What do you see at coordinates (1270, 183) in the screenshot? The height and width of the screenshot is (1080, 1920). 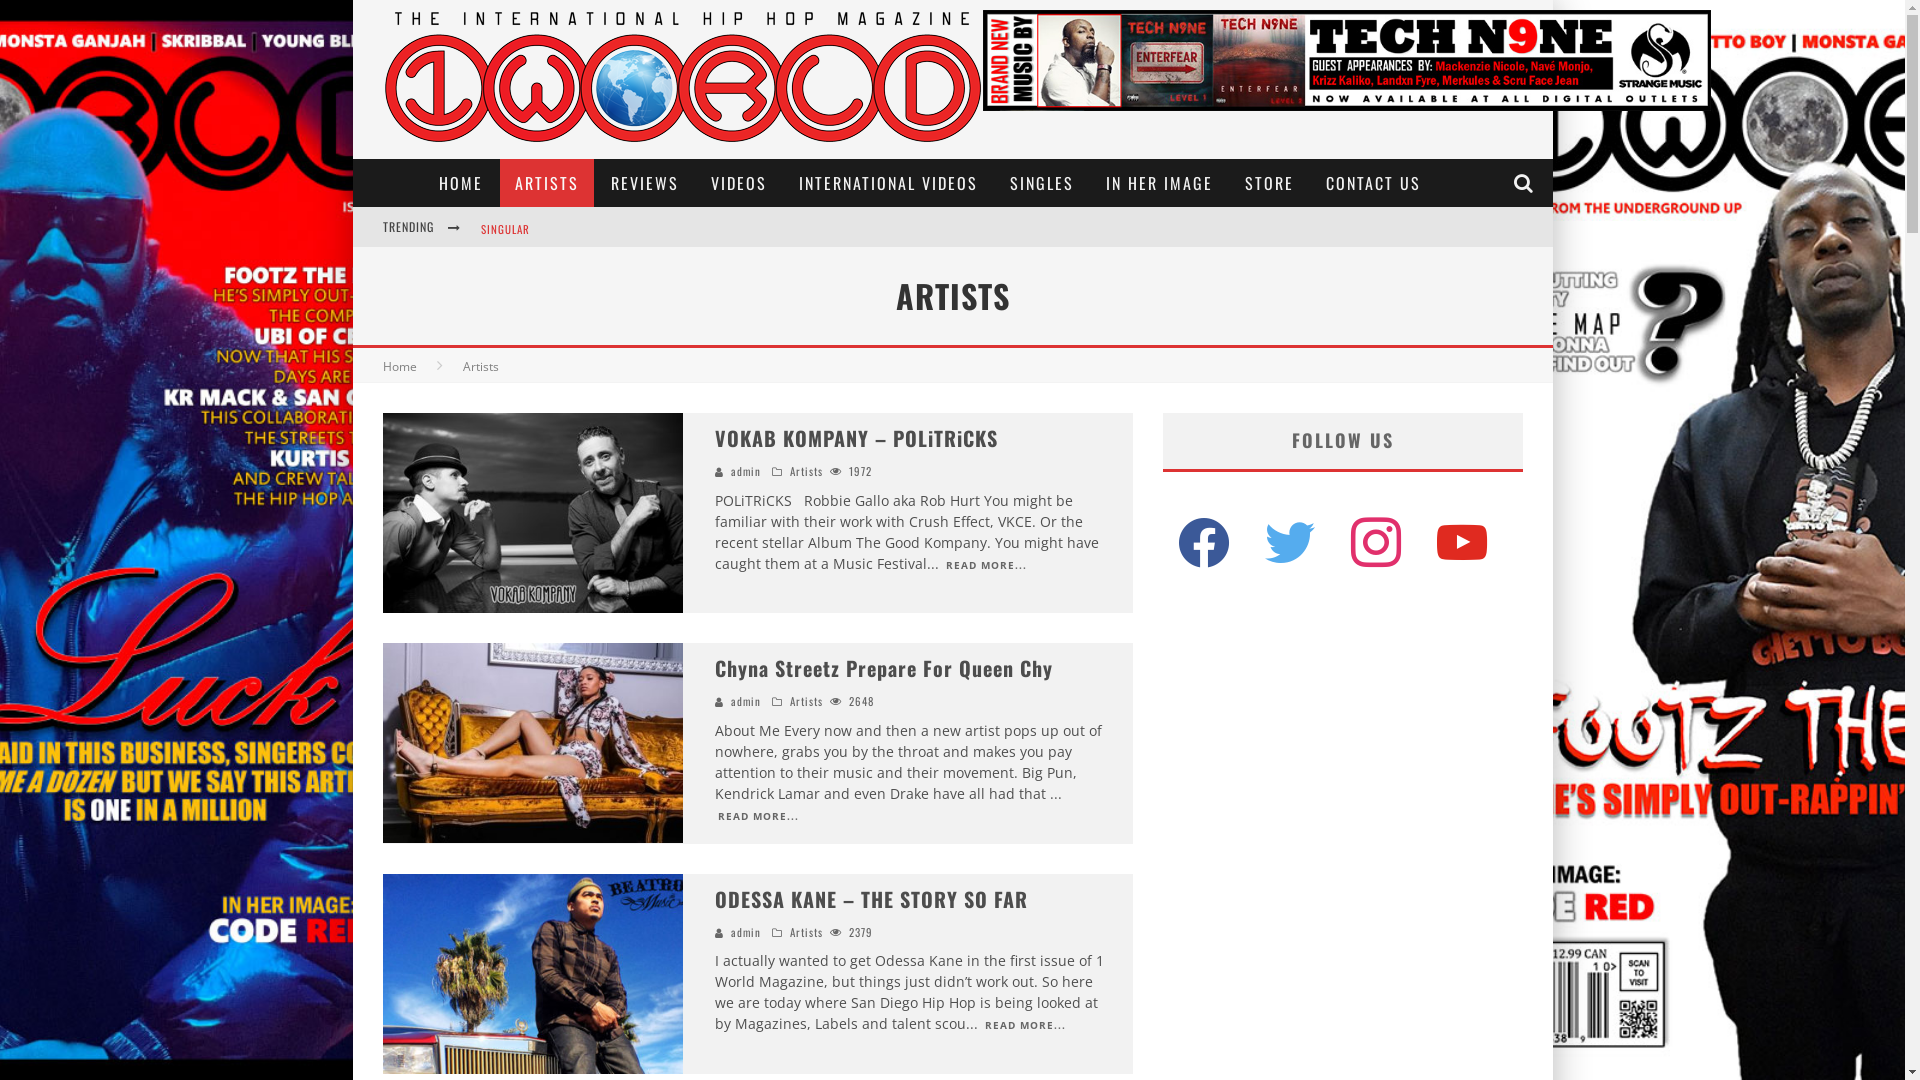 I see `STORE` at bounding box center [1270, 183].